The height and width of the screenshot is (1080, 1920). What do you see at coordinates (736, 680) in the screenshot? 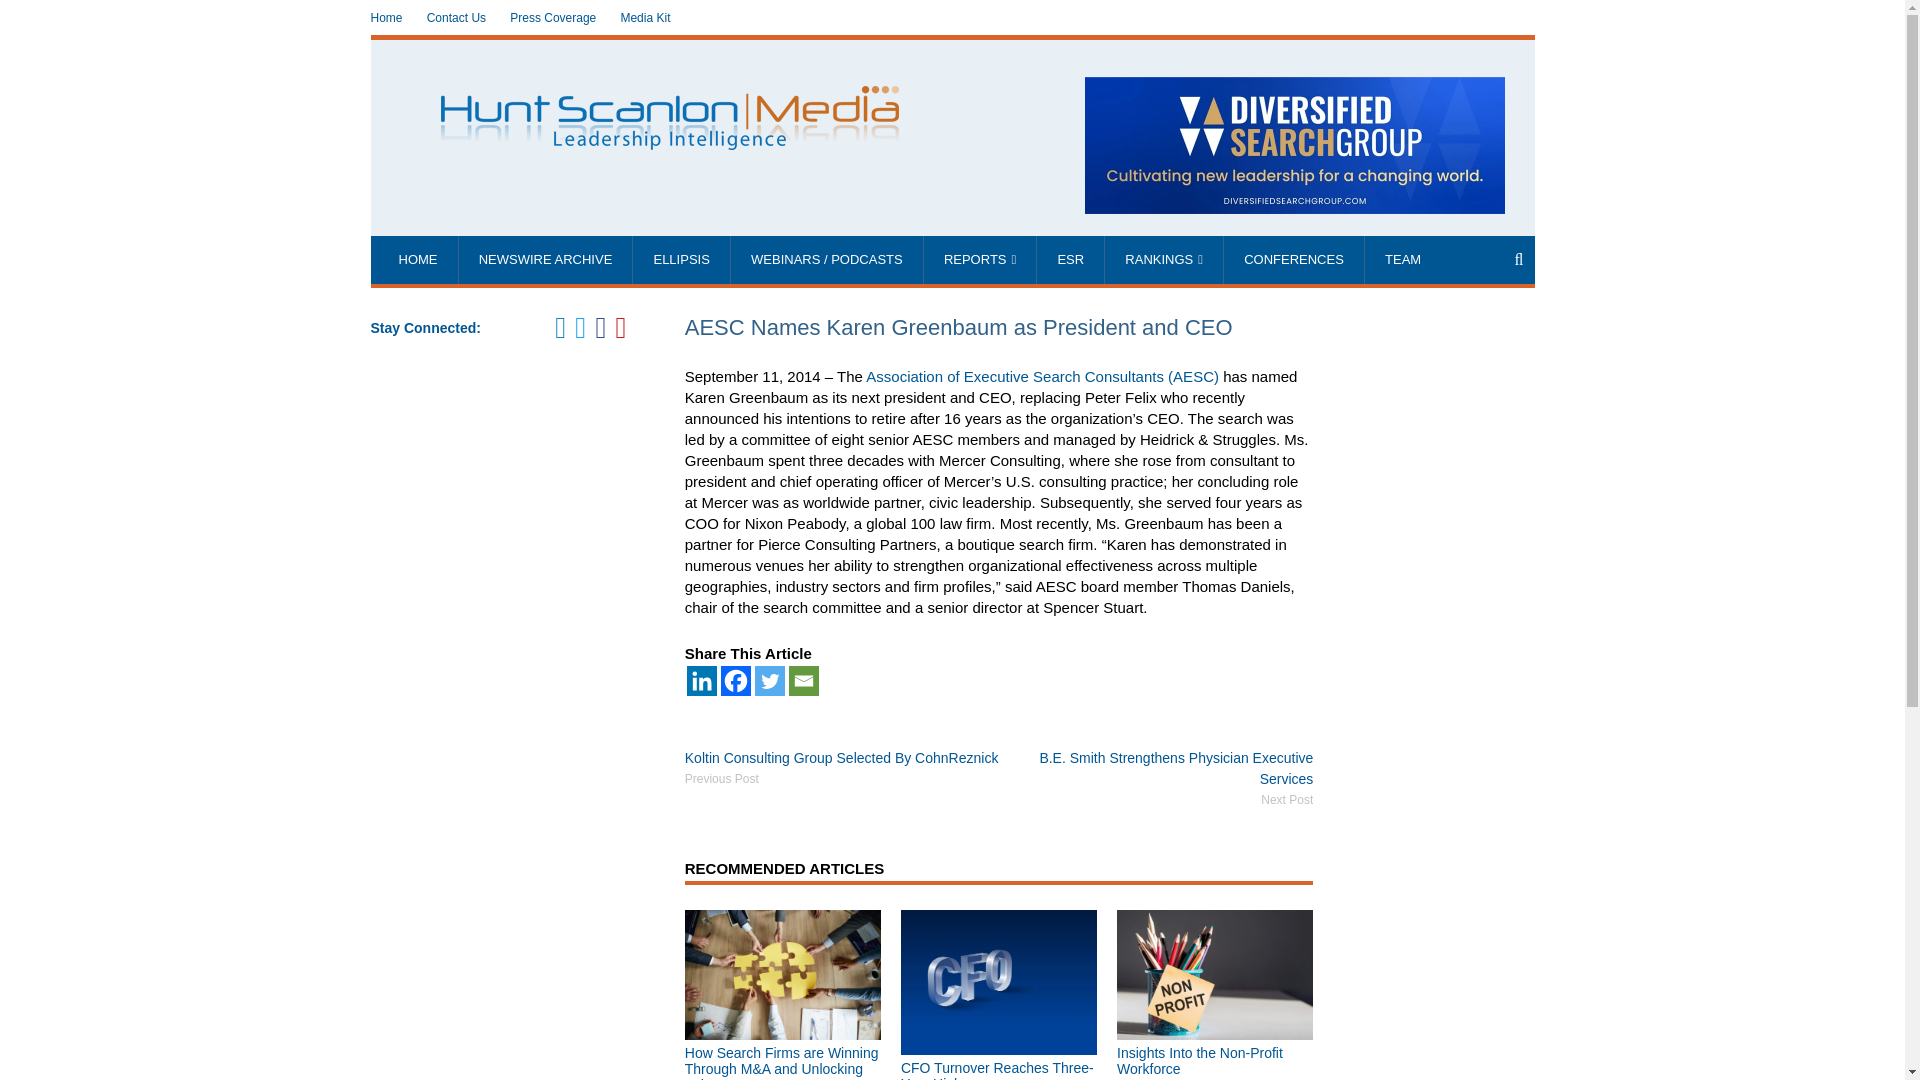
I see `Facebook` at bounding box center [736, 680].